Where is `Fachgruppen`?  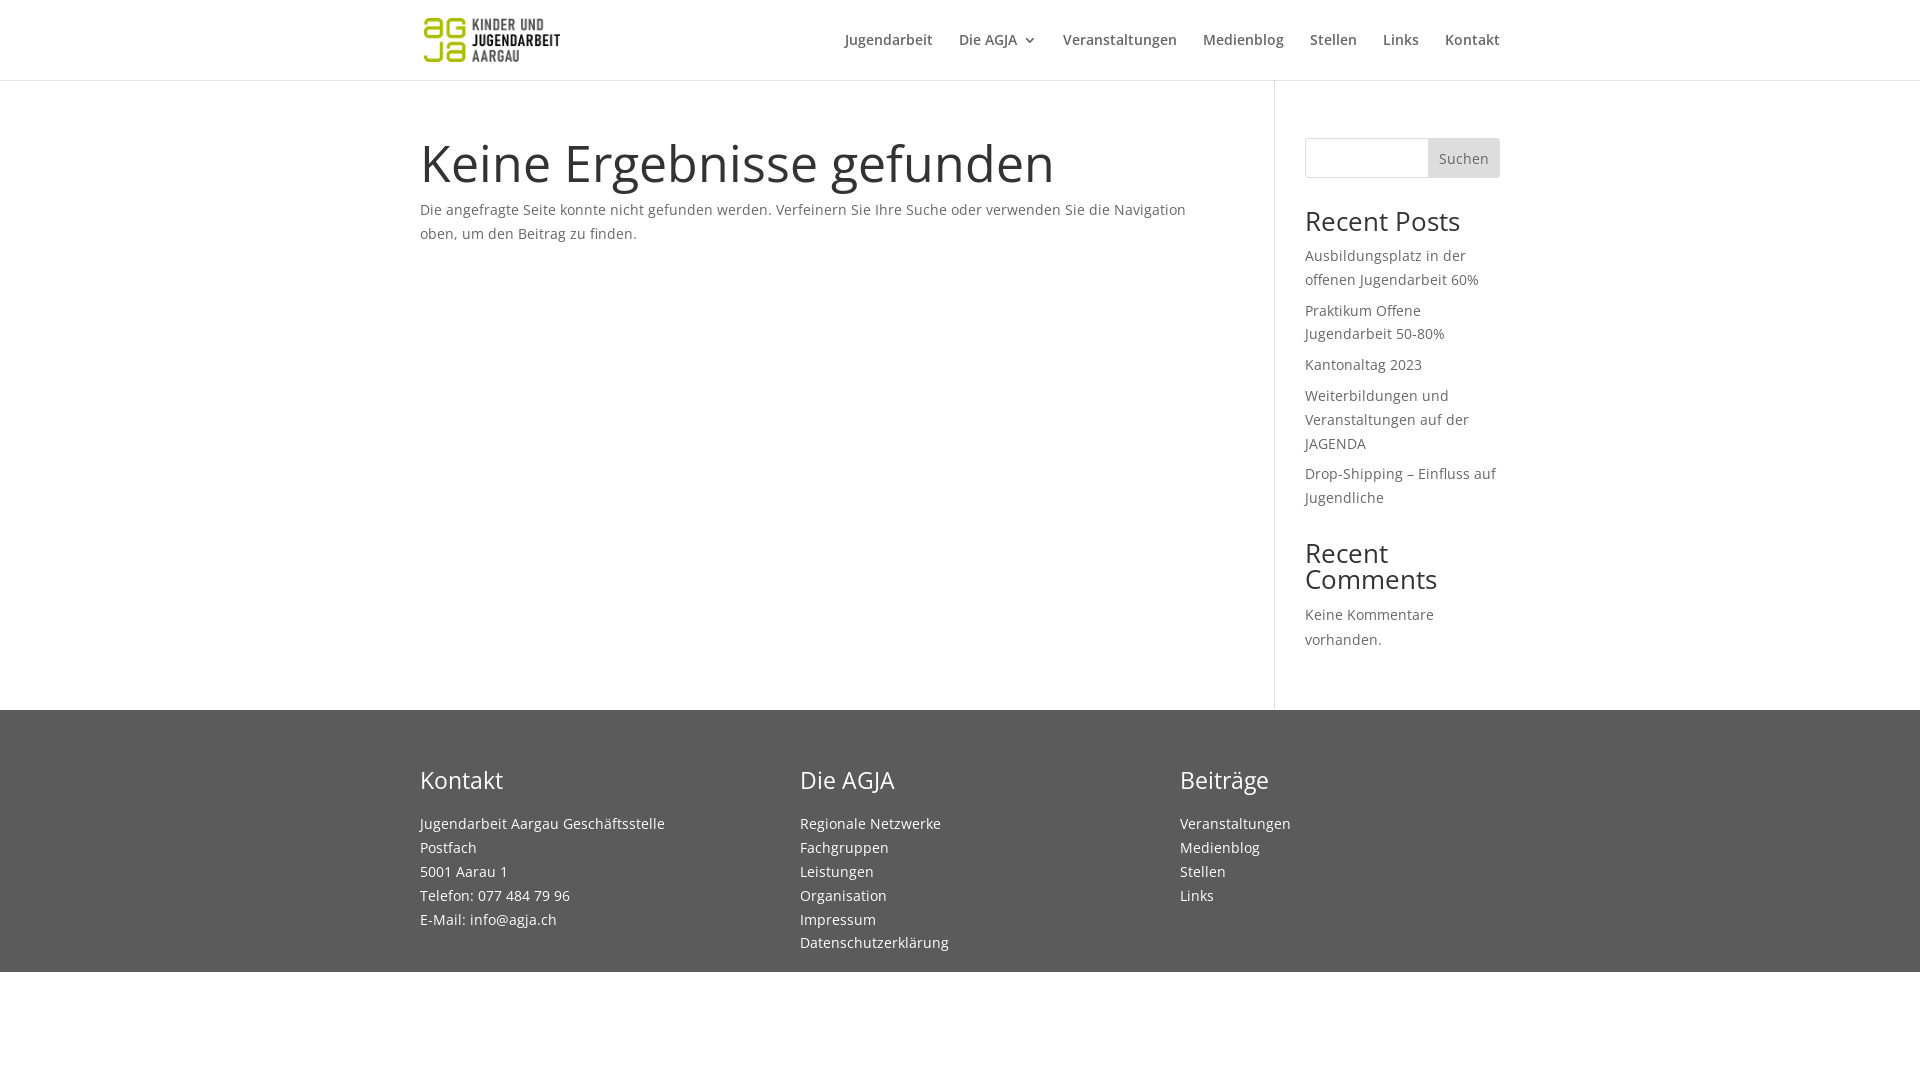
Fachgruppen is located at coordinates (844, 848).